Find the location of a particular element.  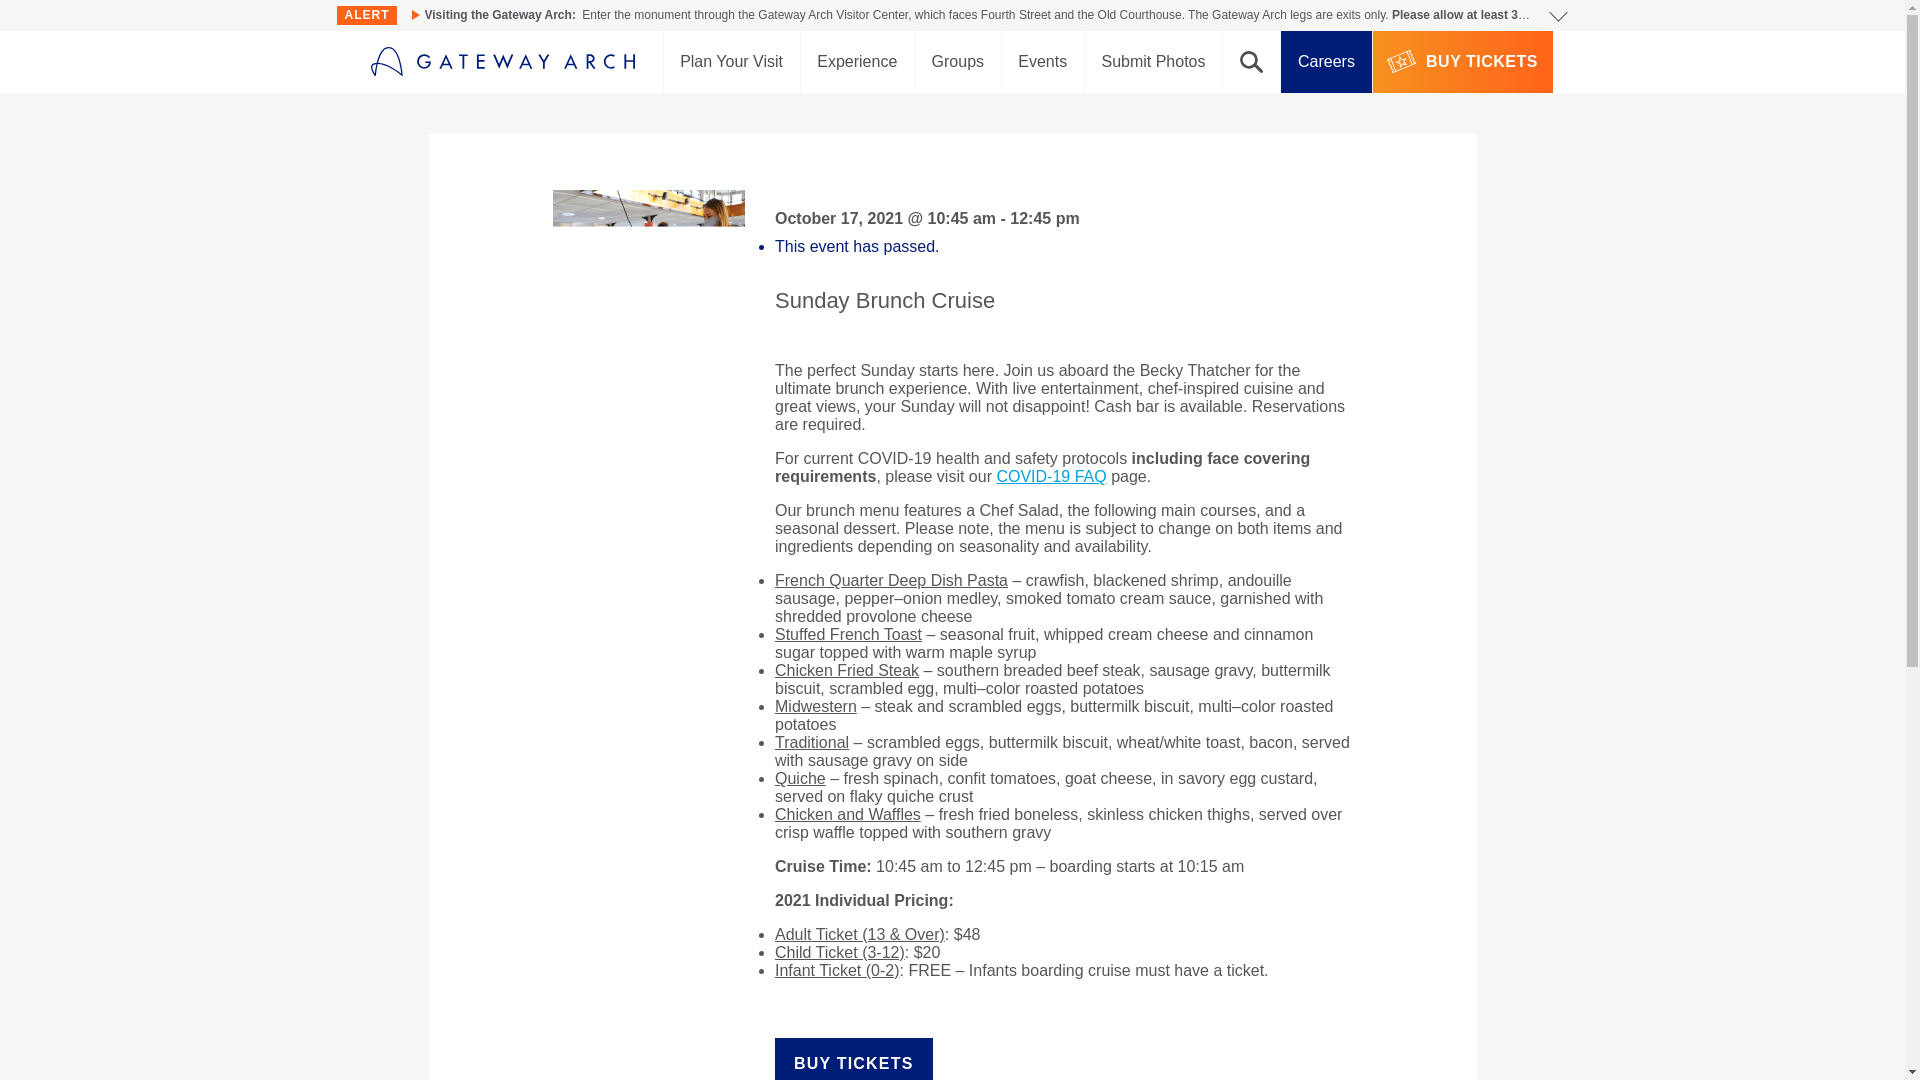

Careers is located at coordinates (1325, 62).